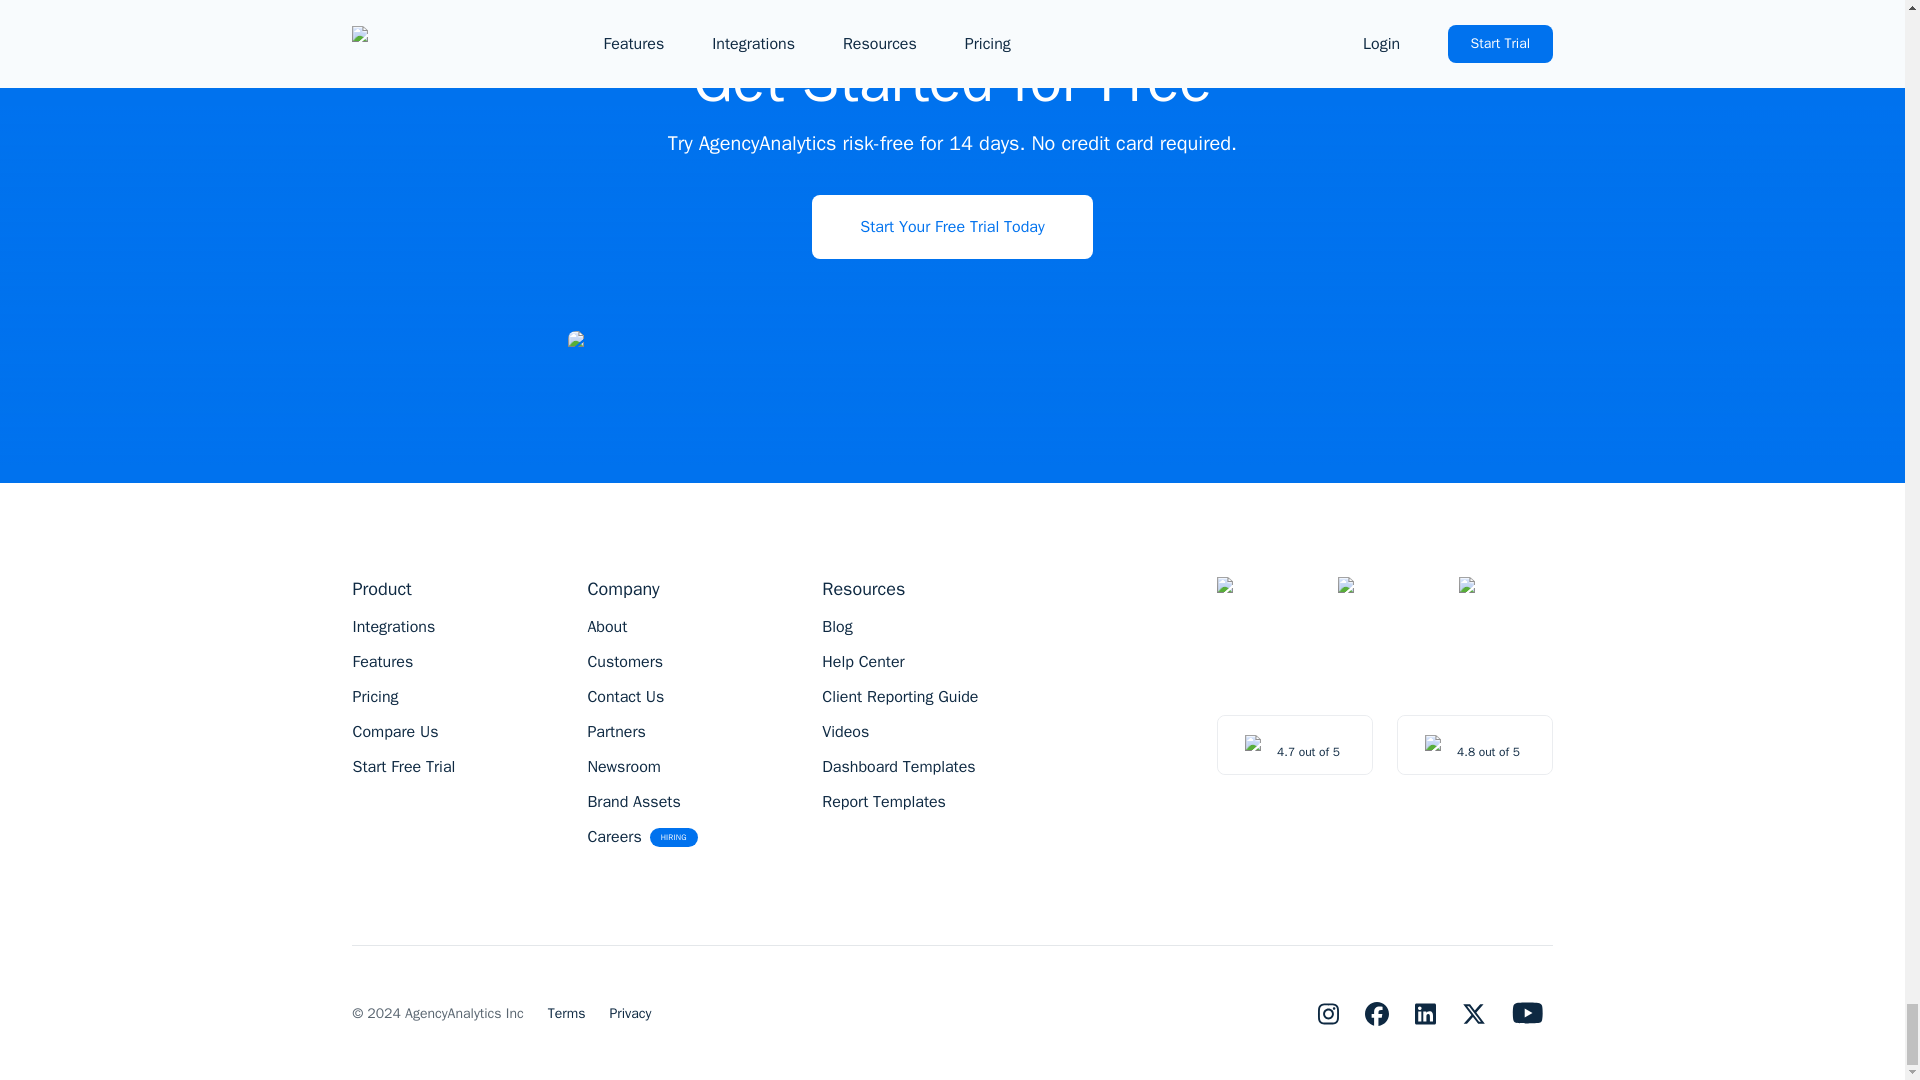  Describe the element at coordinates (1425, 1013) in the screenshot. I see `LinkedIn` at that location.